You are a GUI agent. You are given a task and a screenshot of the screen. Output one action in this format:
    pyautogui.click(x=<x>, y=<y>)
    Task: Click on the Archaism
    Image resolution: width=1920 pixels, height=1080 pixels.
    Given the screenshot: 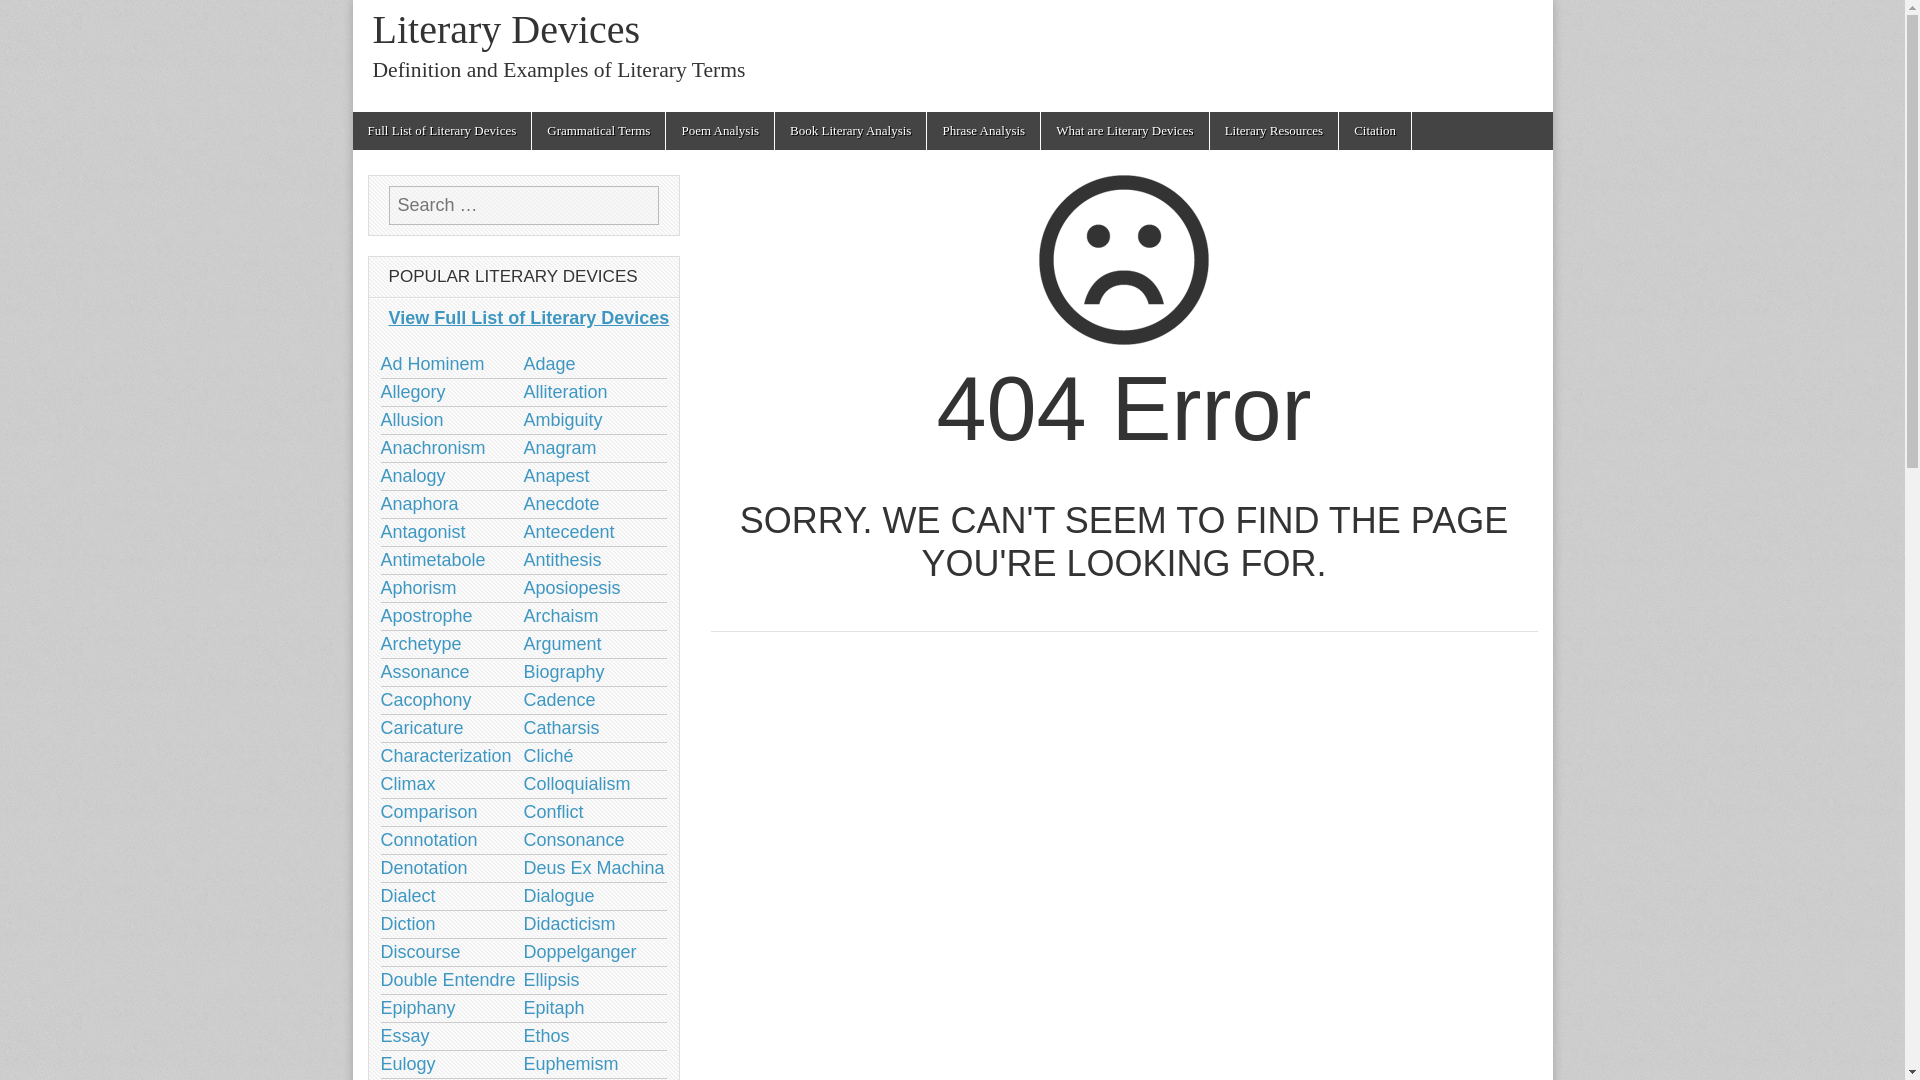 What is the action you would take?
    pyautogui.click(x=562, y=616)
    